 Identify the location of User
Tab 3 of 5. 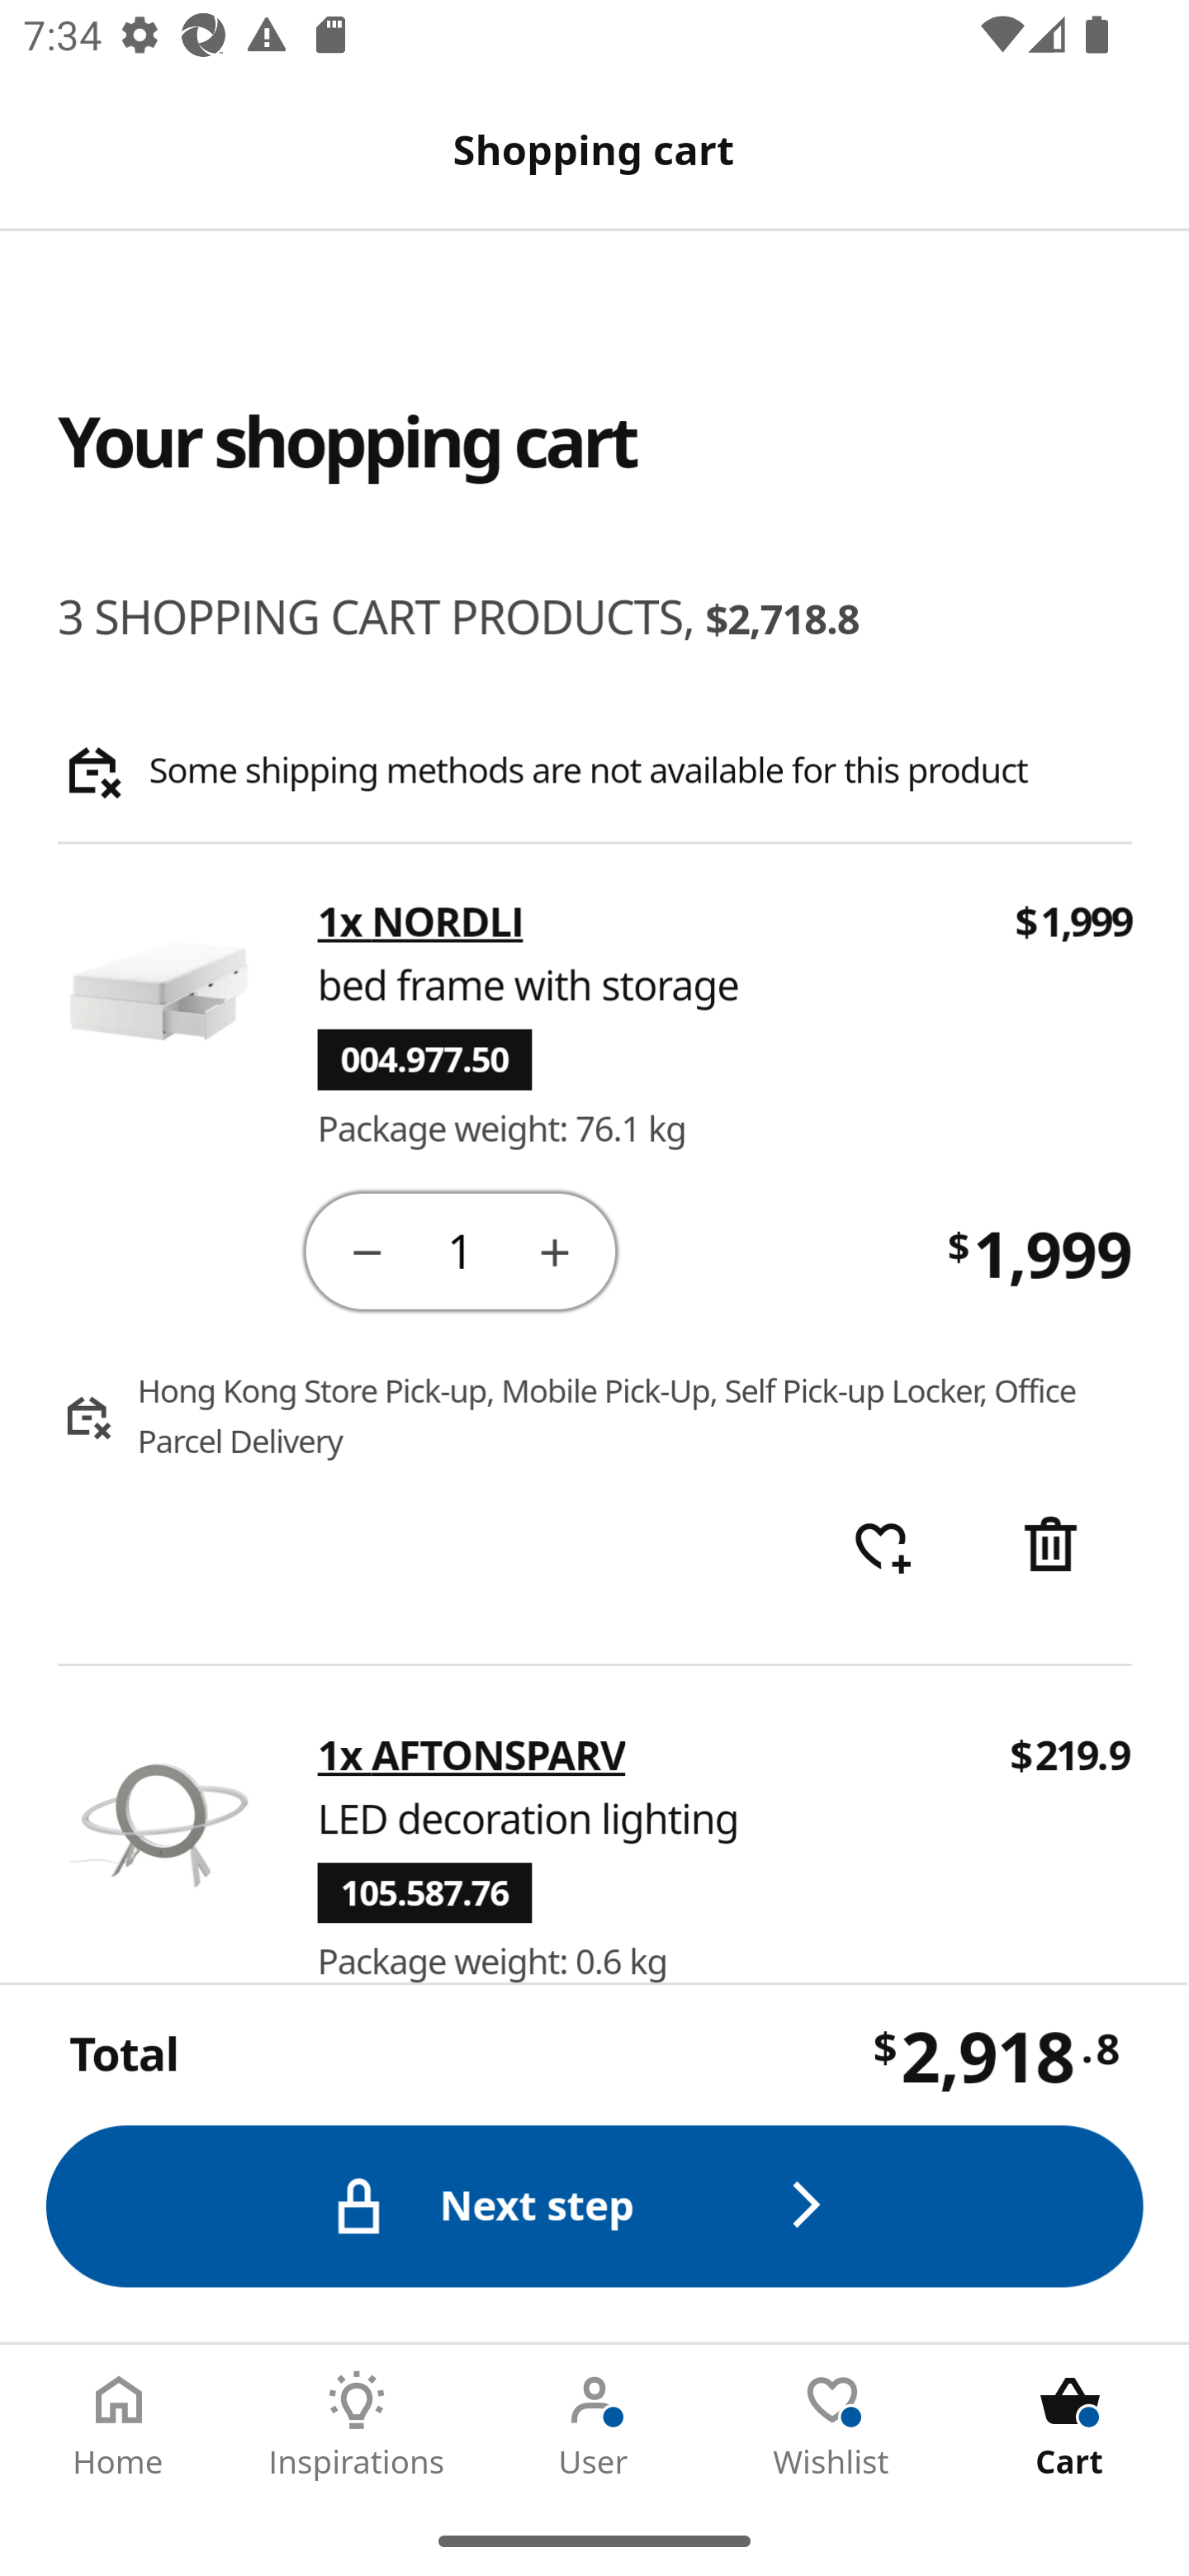
(594, 2425).